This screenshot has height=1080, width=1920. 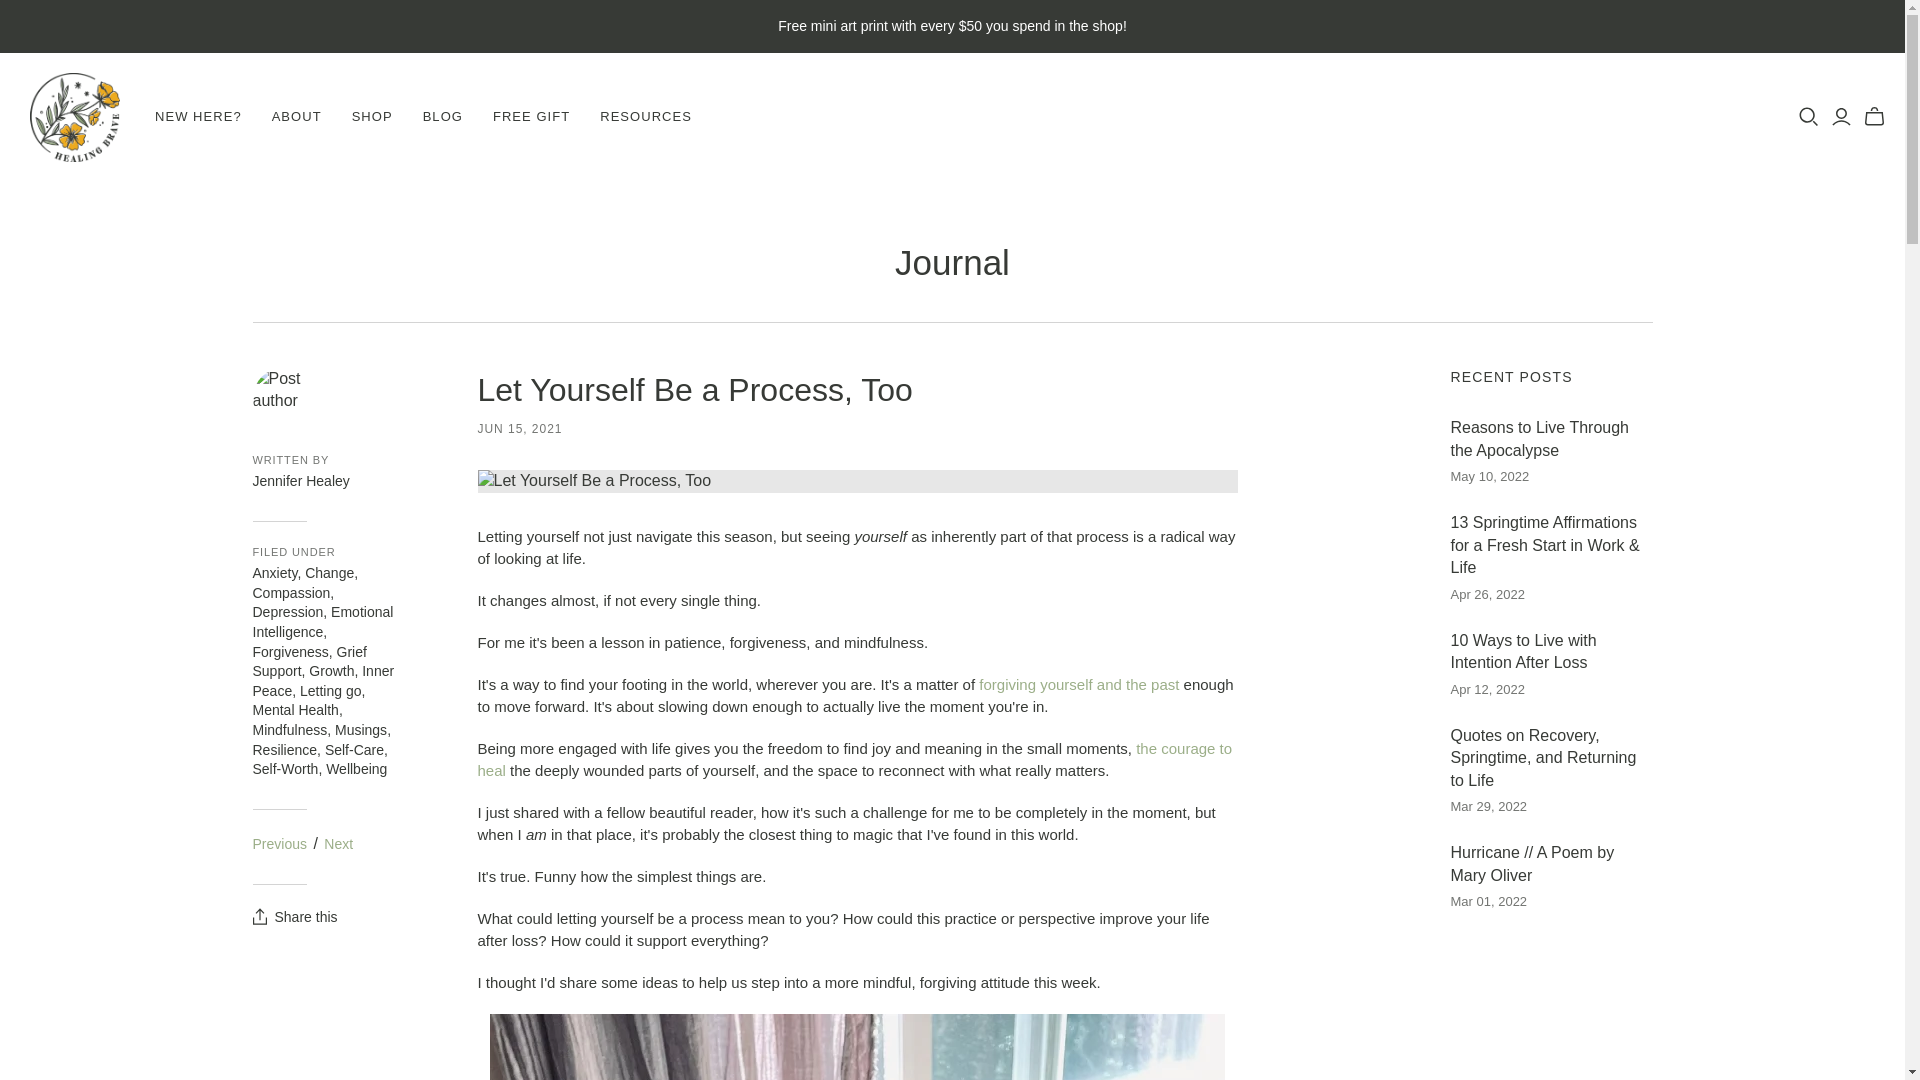 What do you see at coordinates (322, 622) in the screenshot?
I see `Emotional Intelligence` at bounding box center [322, 622].